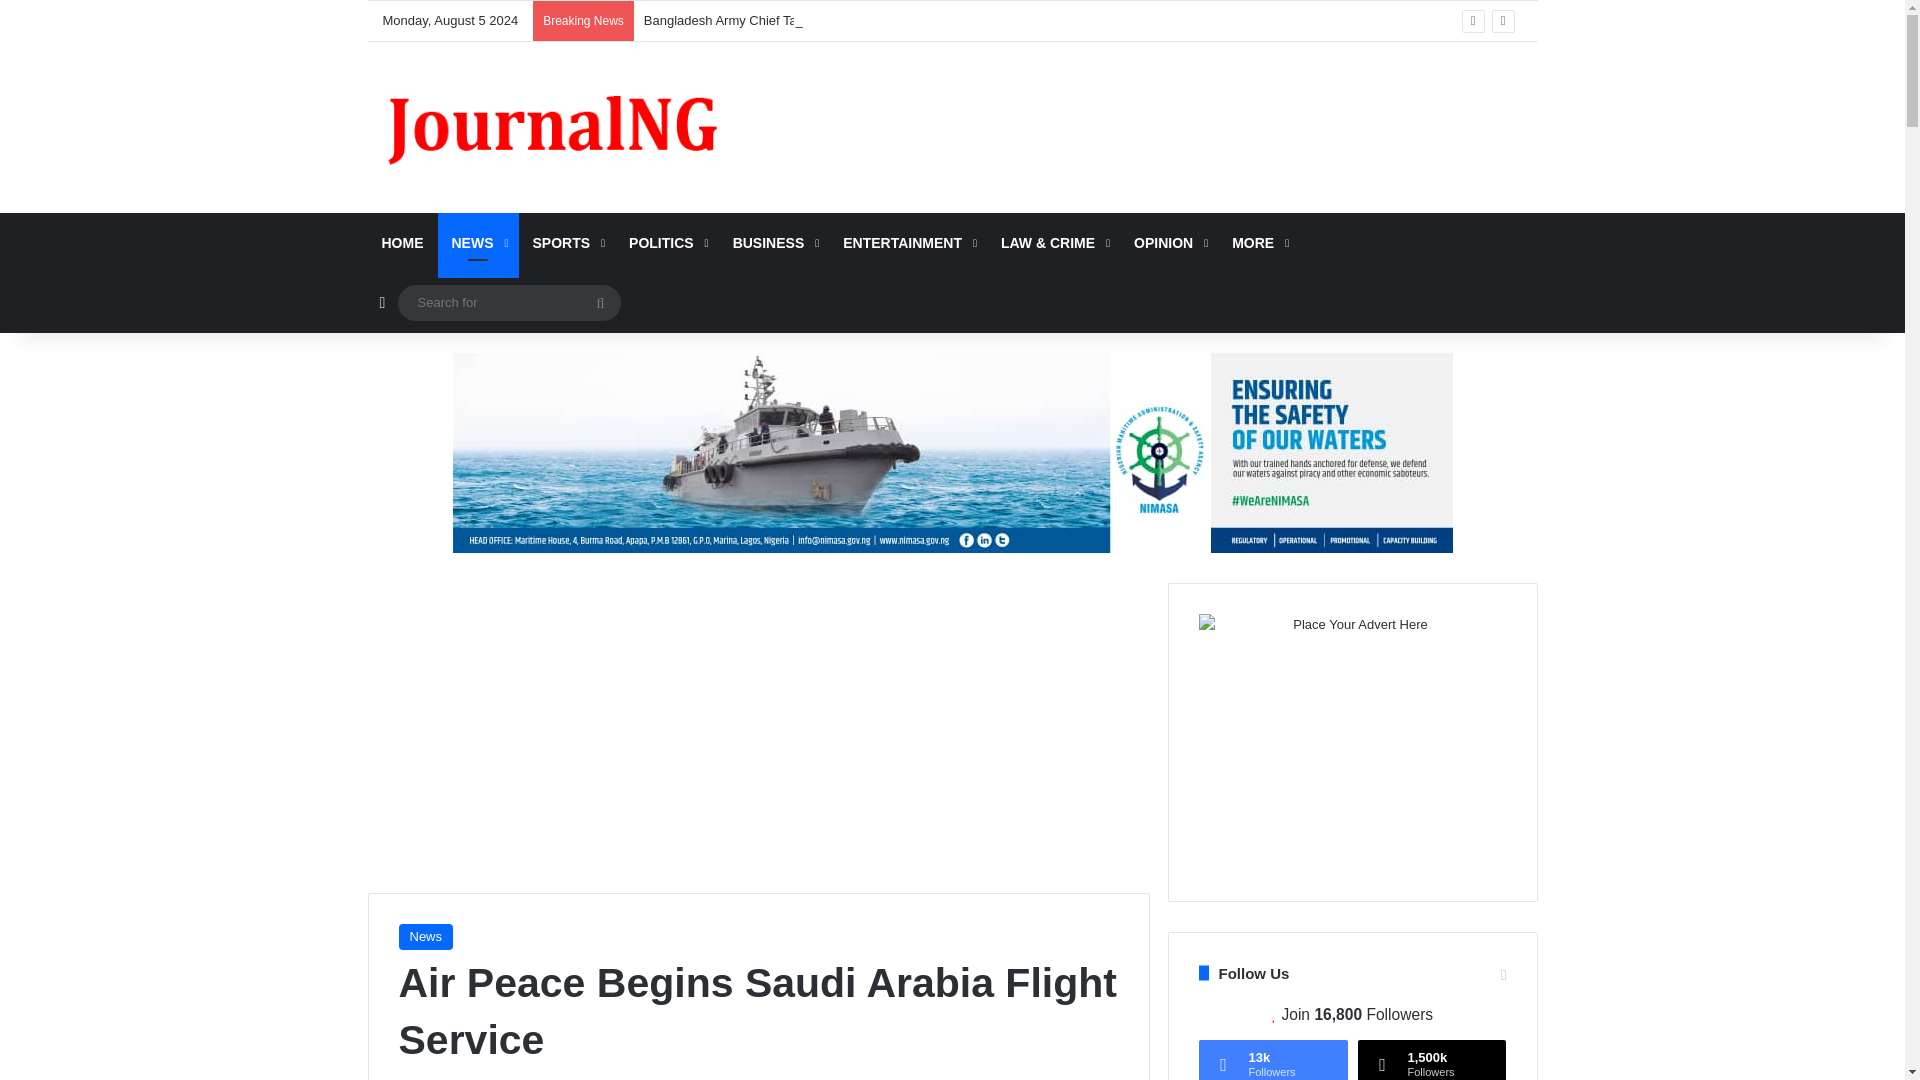 Image resolution: width=1920 pixels, height=1080 pixels. I want to click on MORE, so click(1258, 242).